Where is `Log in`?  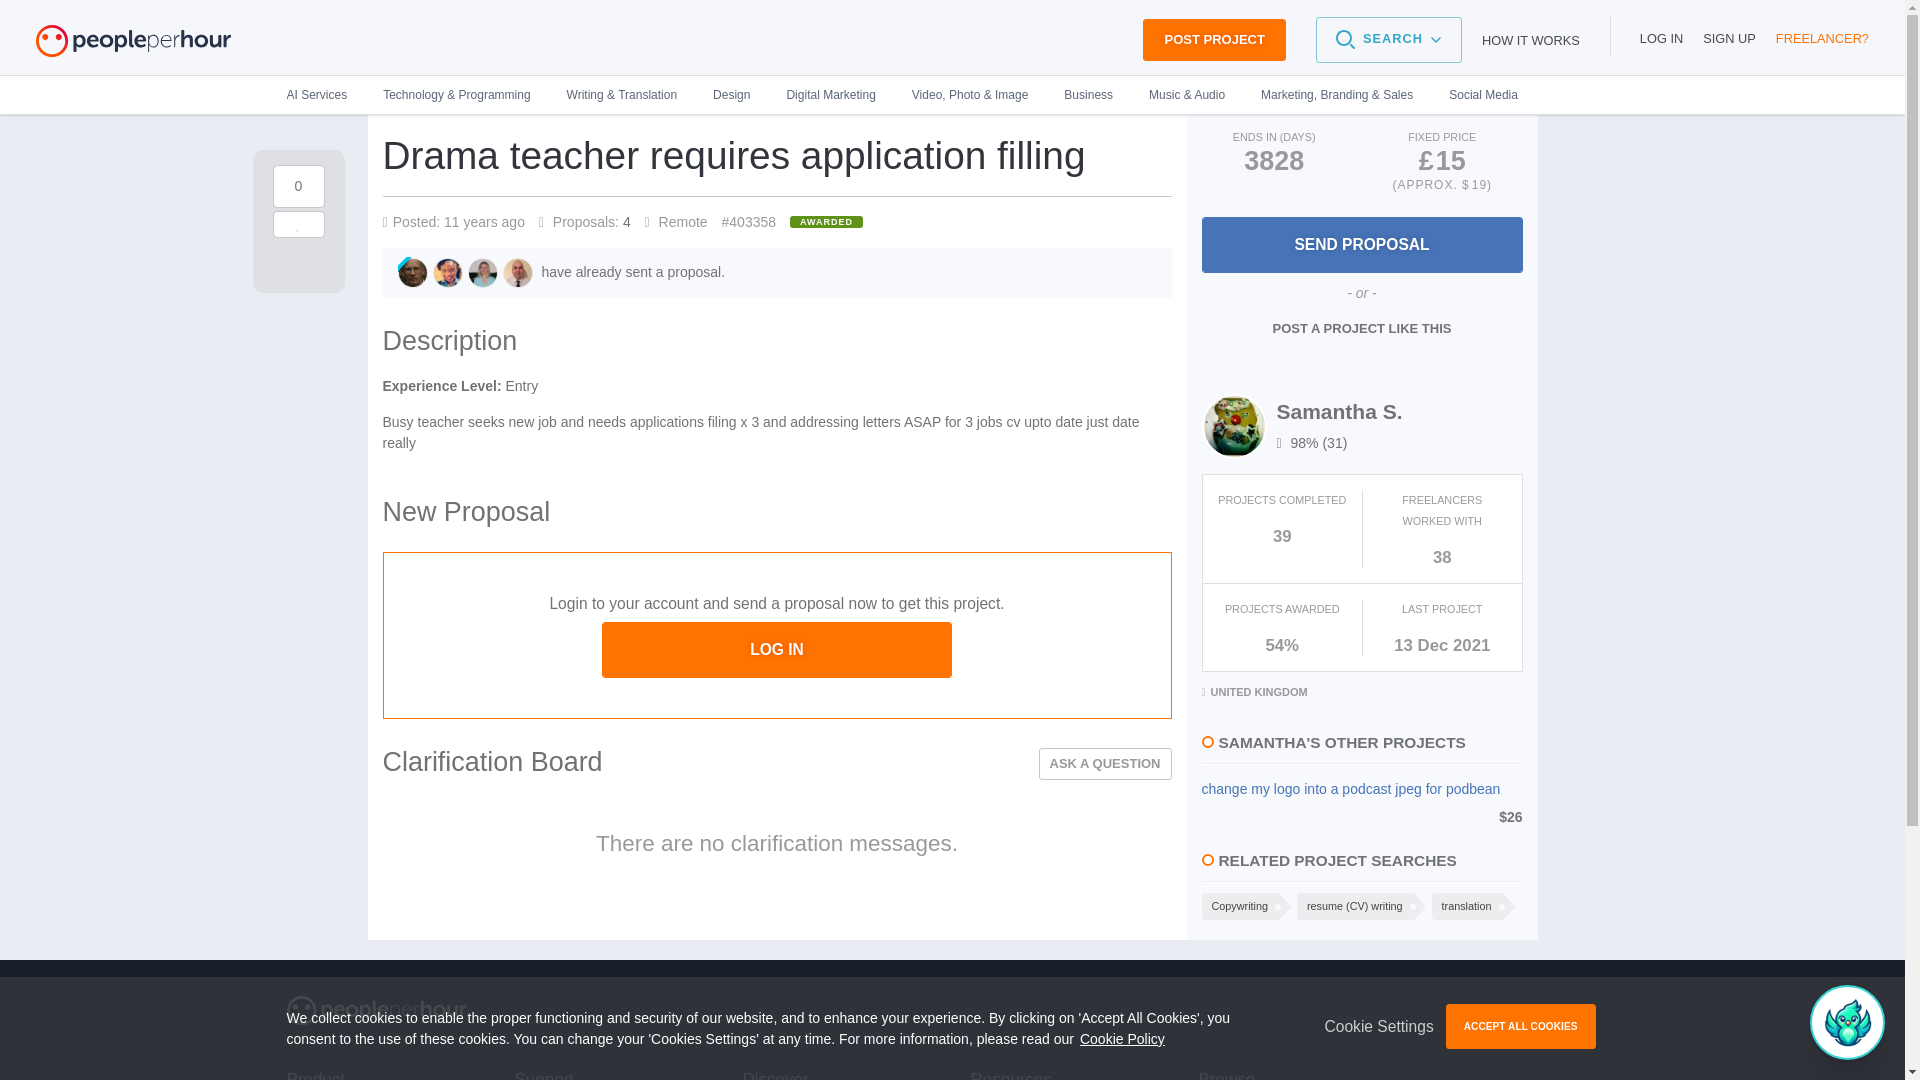 Log in is located at coordinates (1661, 38).